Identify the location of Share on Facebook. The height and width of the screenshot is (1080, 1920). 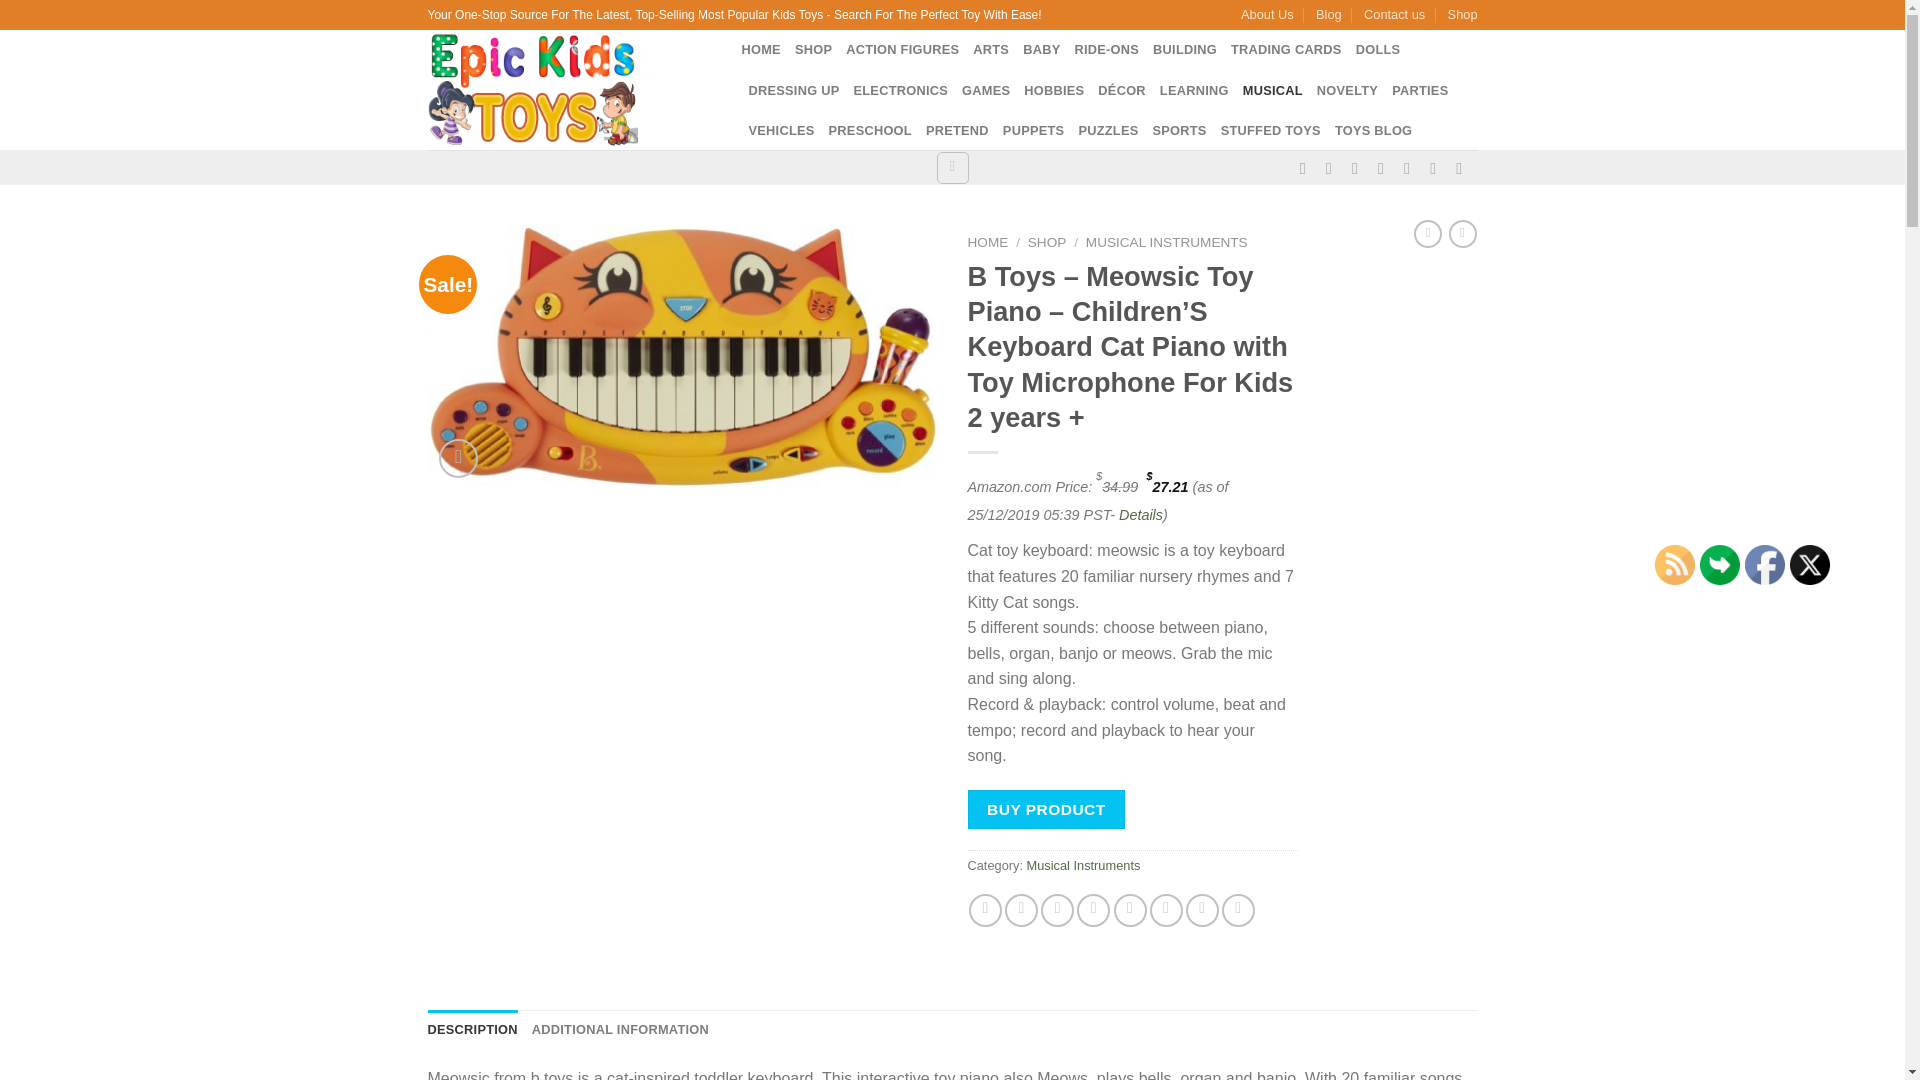
(986, 910).